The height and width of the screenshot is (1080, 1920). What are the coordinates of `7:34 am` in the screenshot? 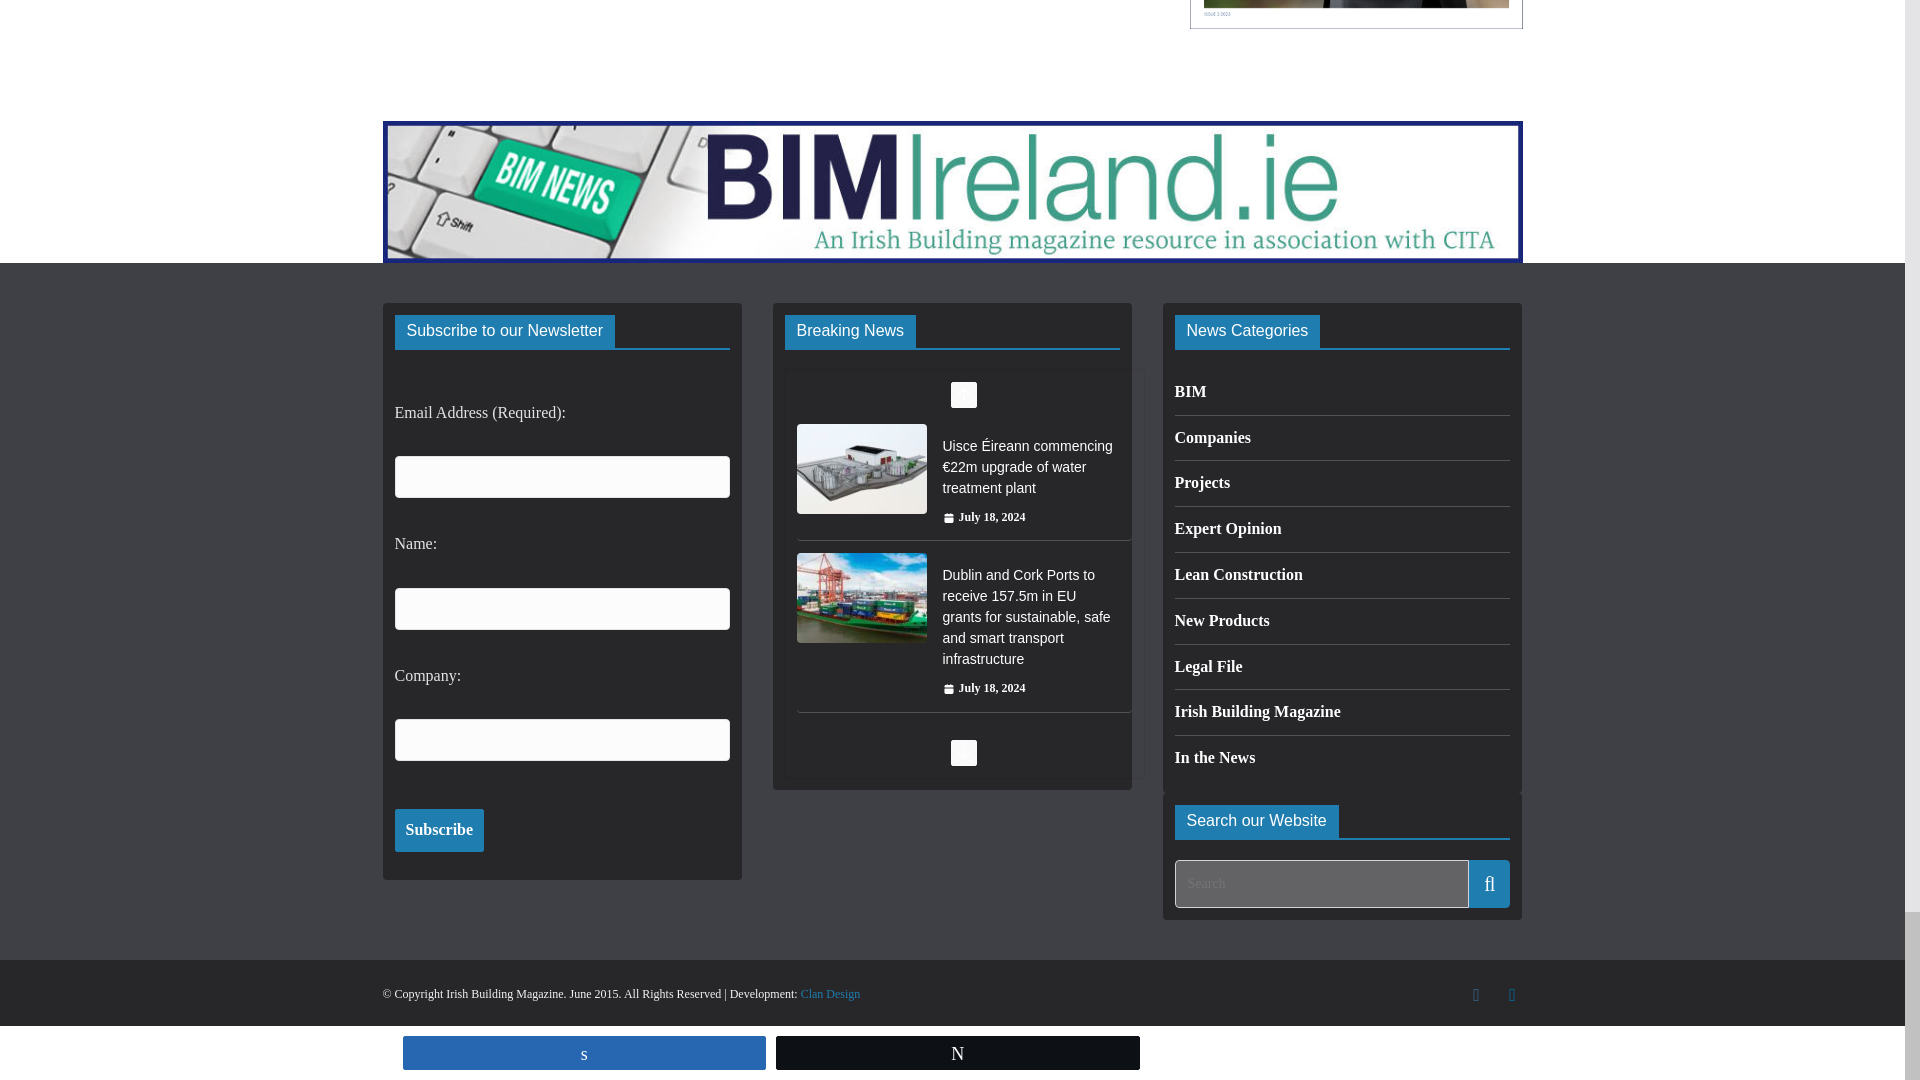 It's located at (984, 518).